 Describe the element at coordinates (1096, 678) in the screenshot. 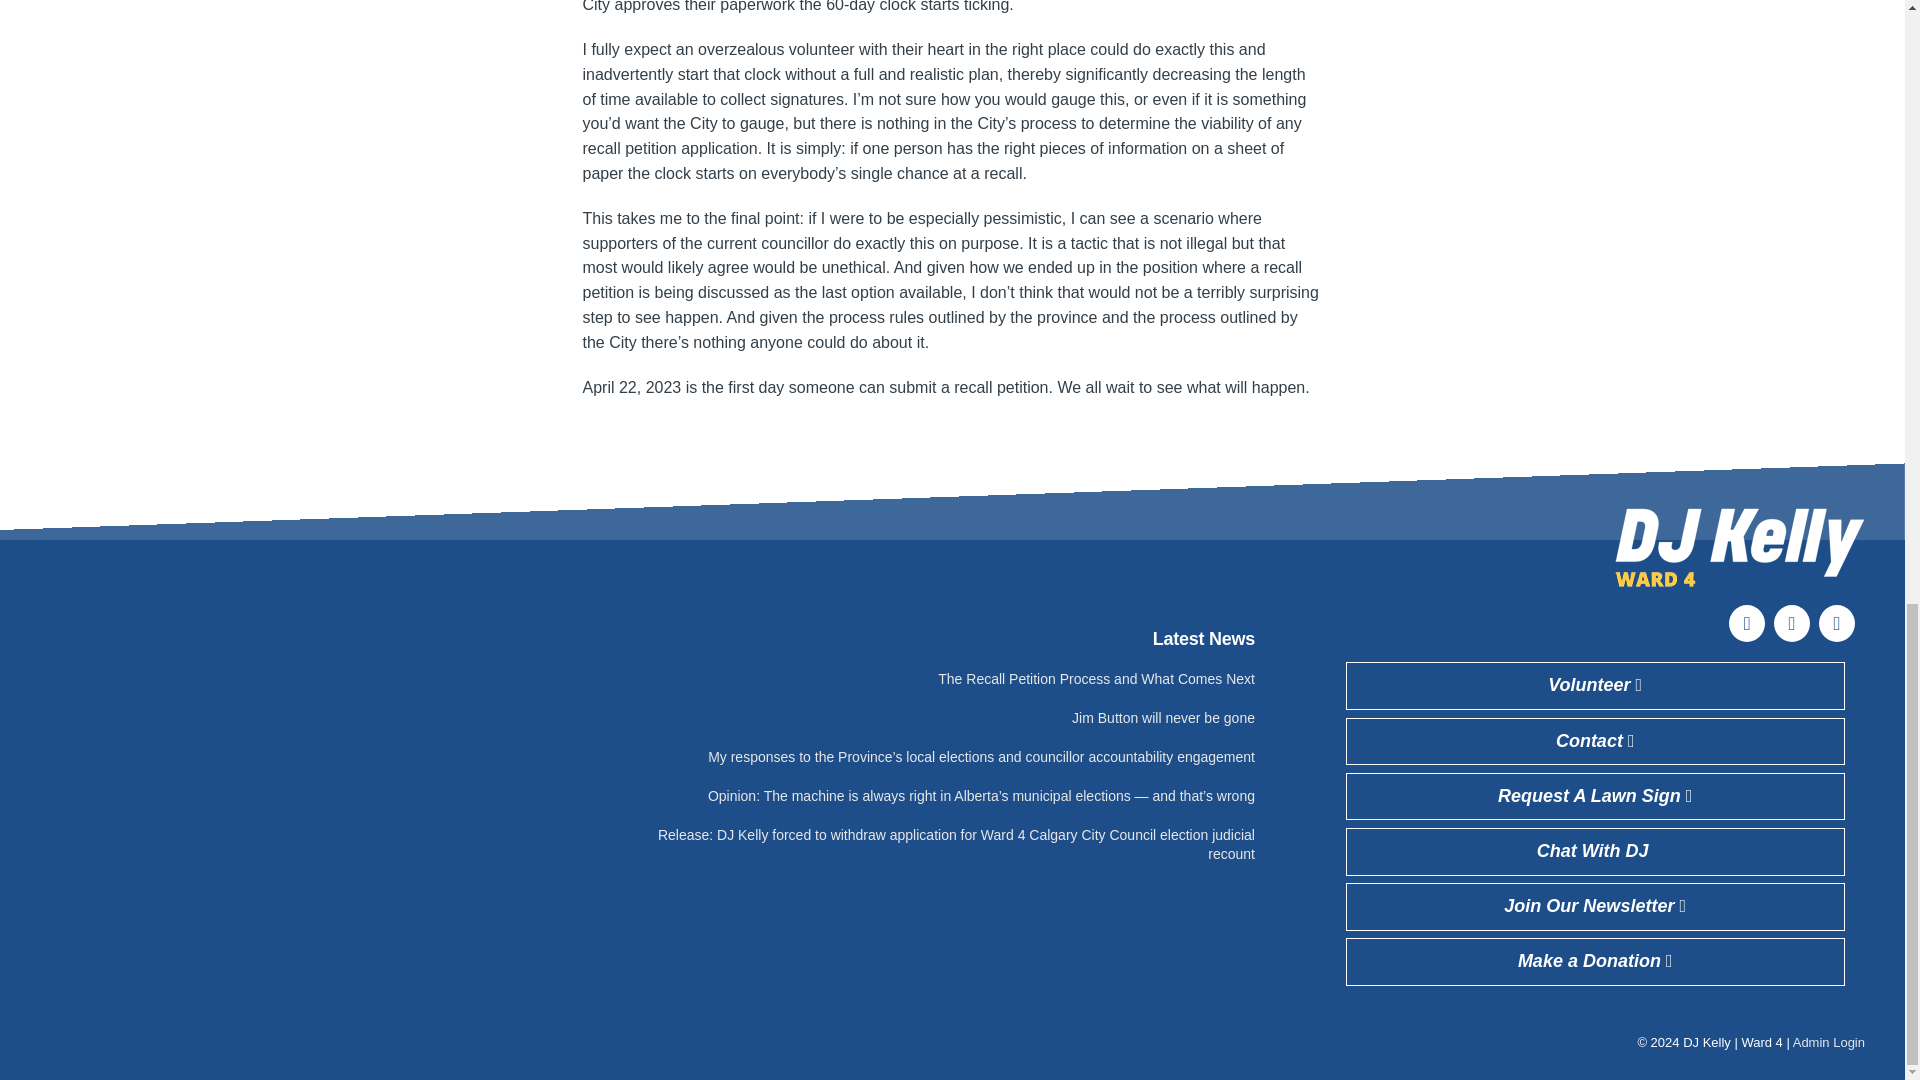

I see `The Recall Petition Process and What Comes Next` at that location.